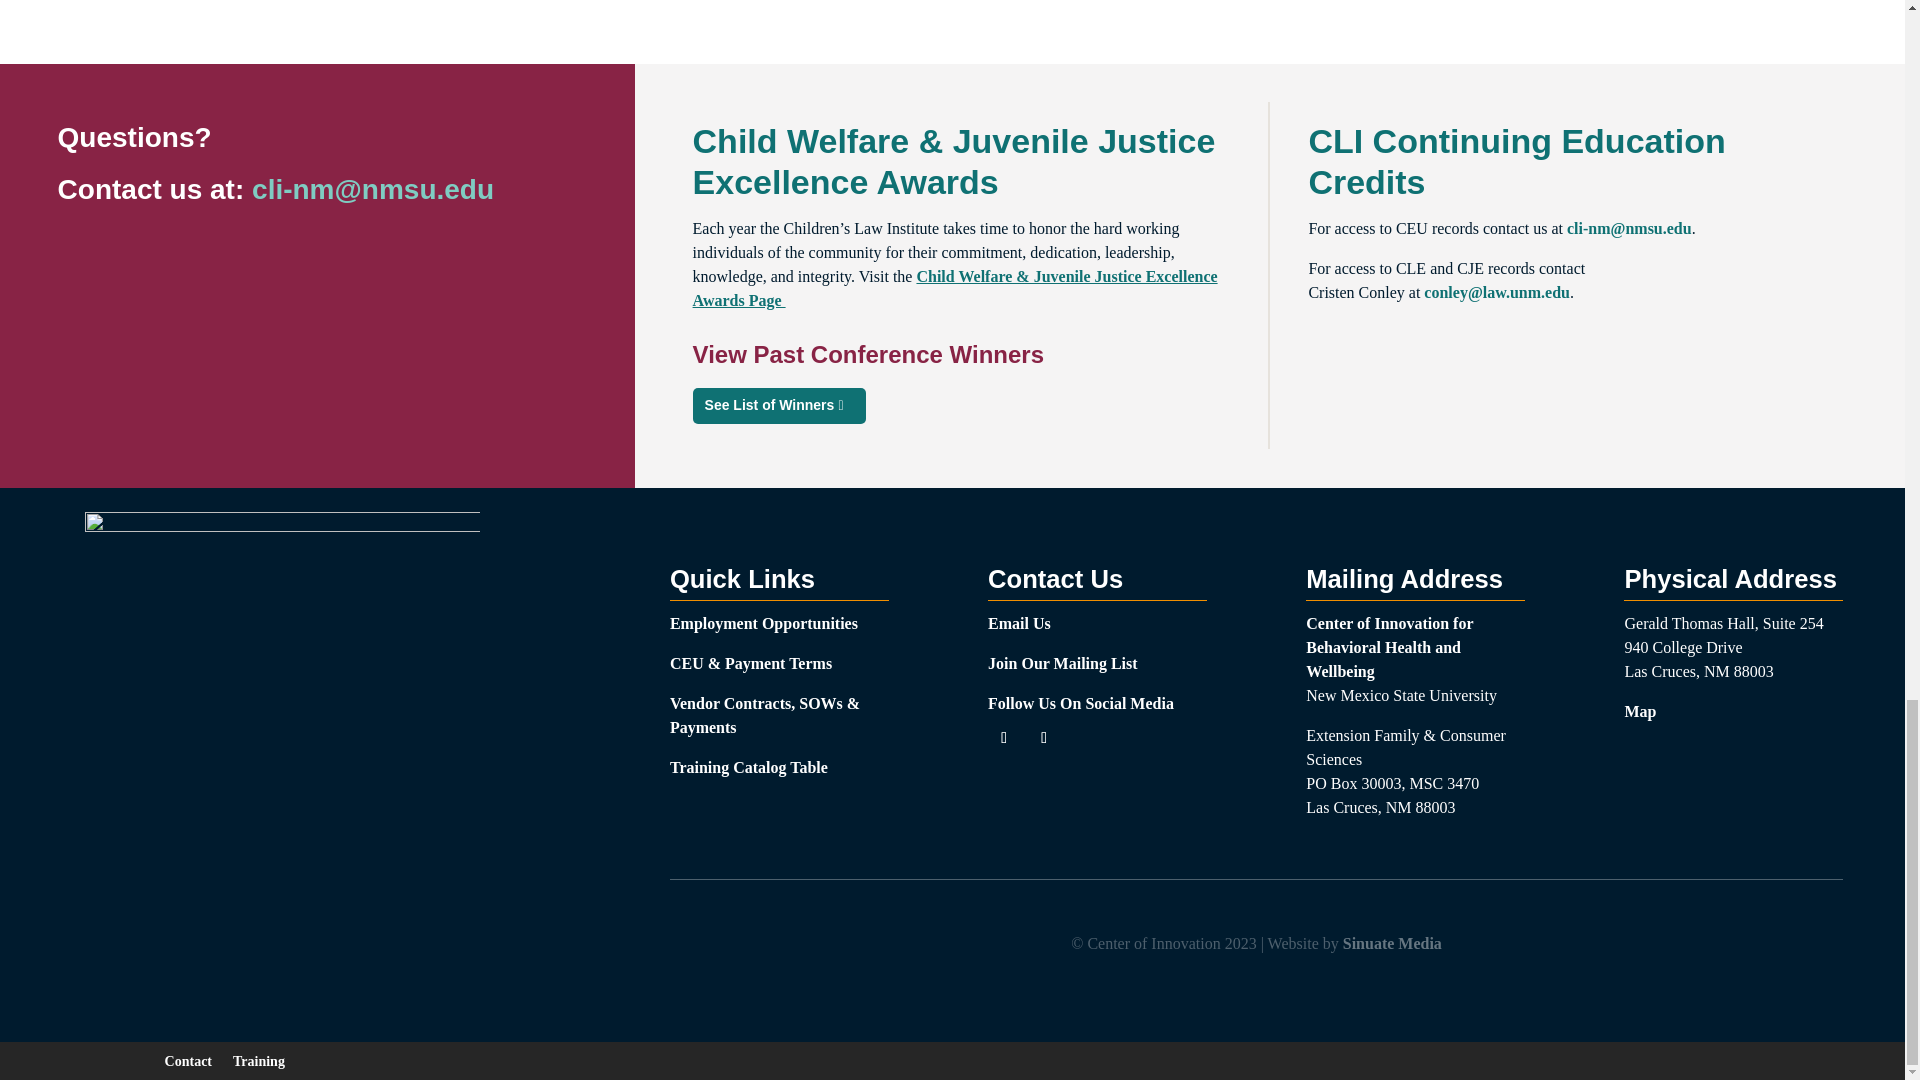 Image resolution: width=1920 pixels, height=1080 pixels. I want to click on Follow on Facebook, so click(1004, 738).